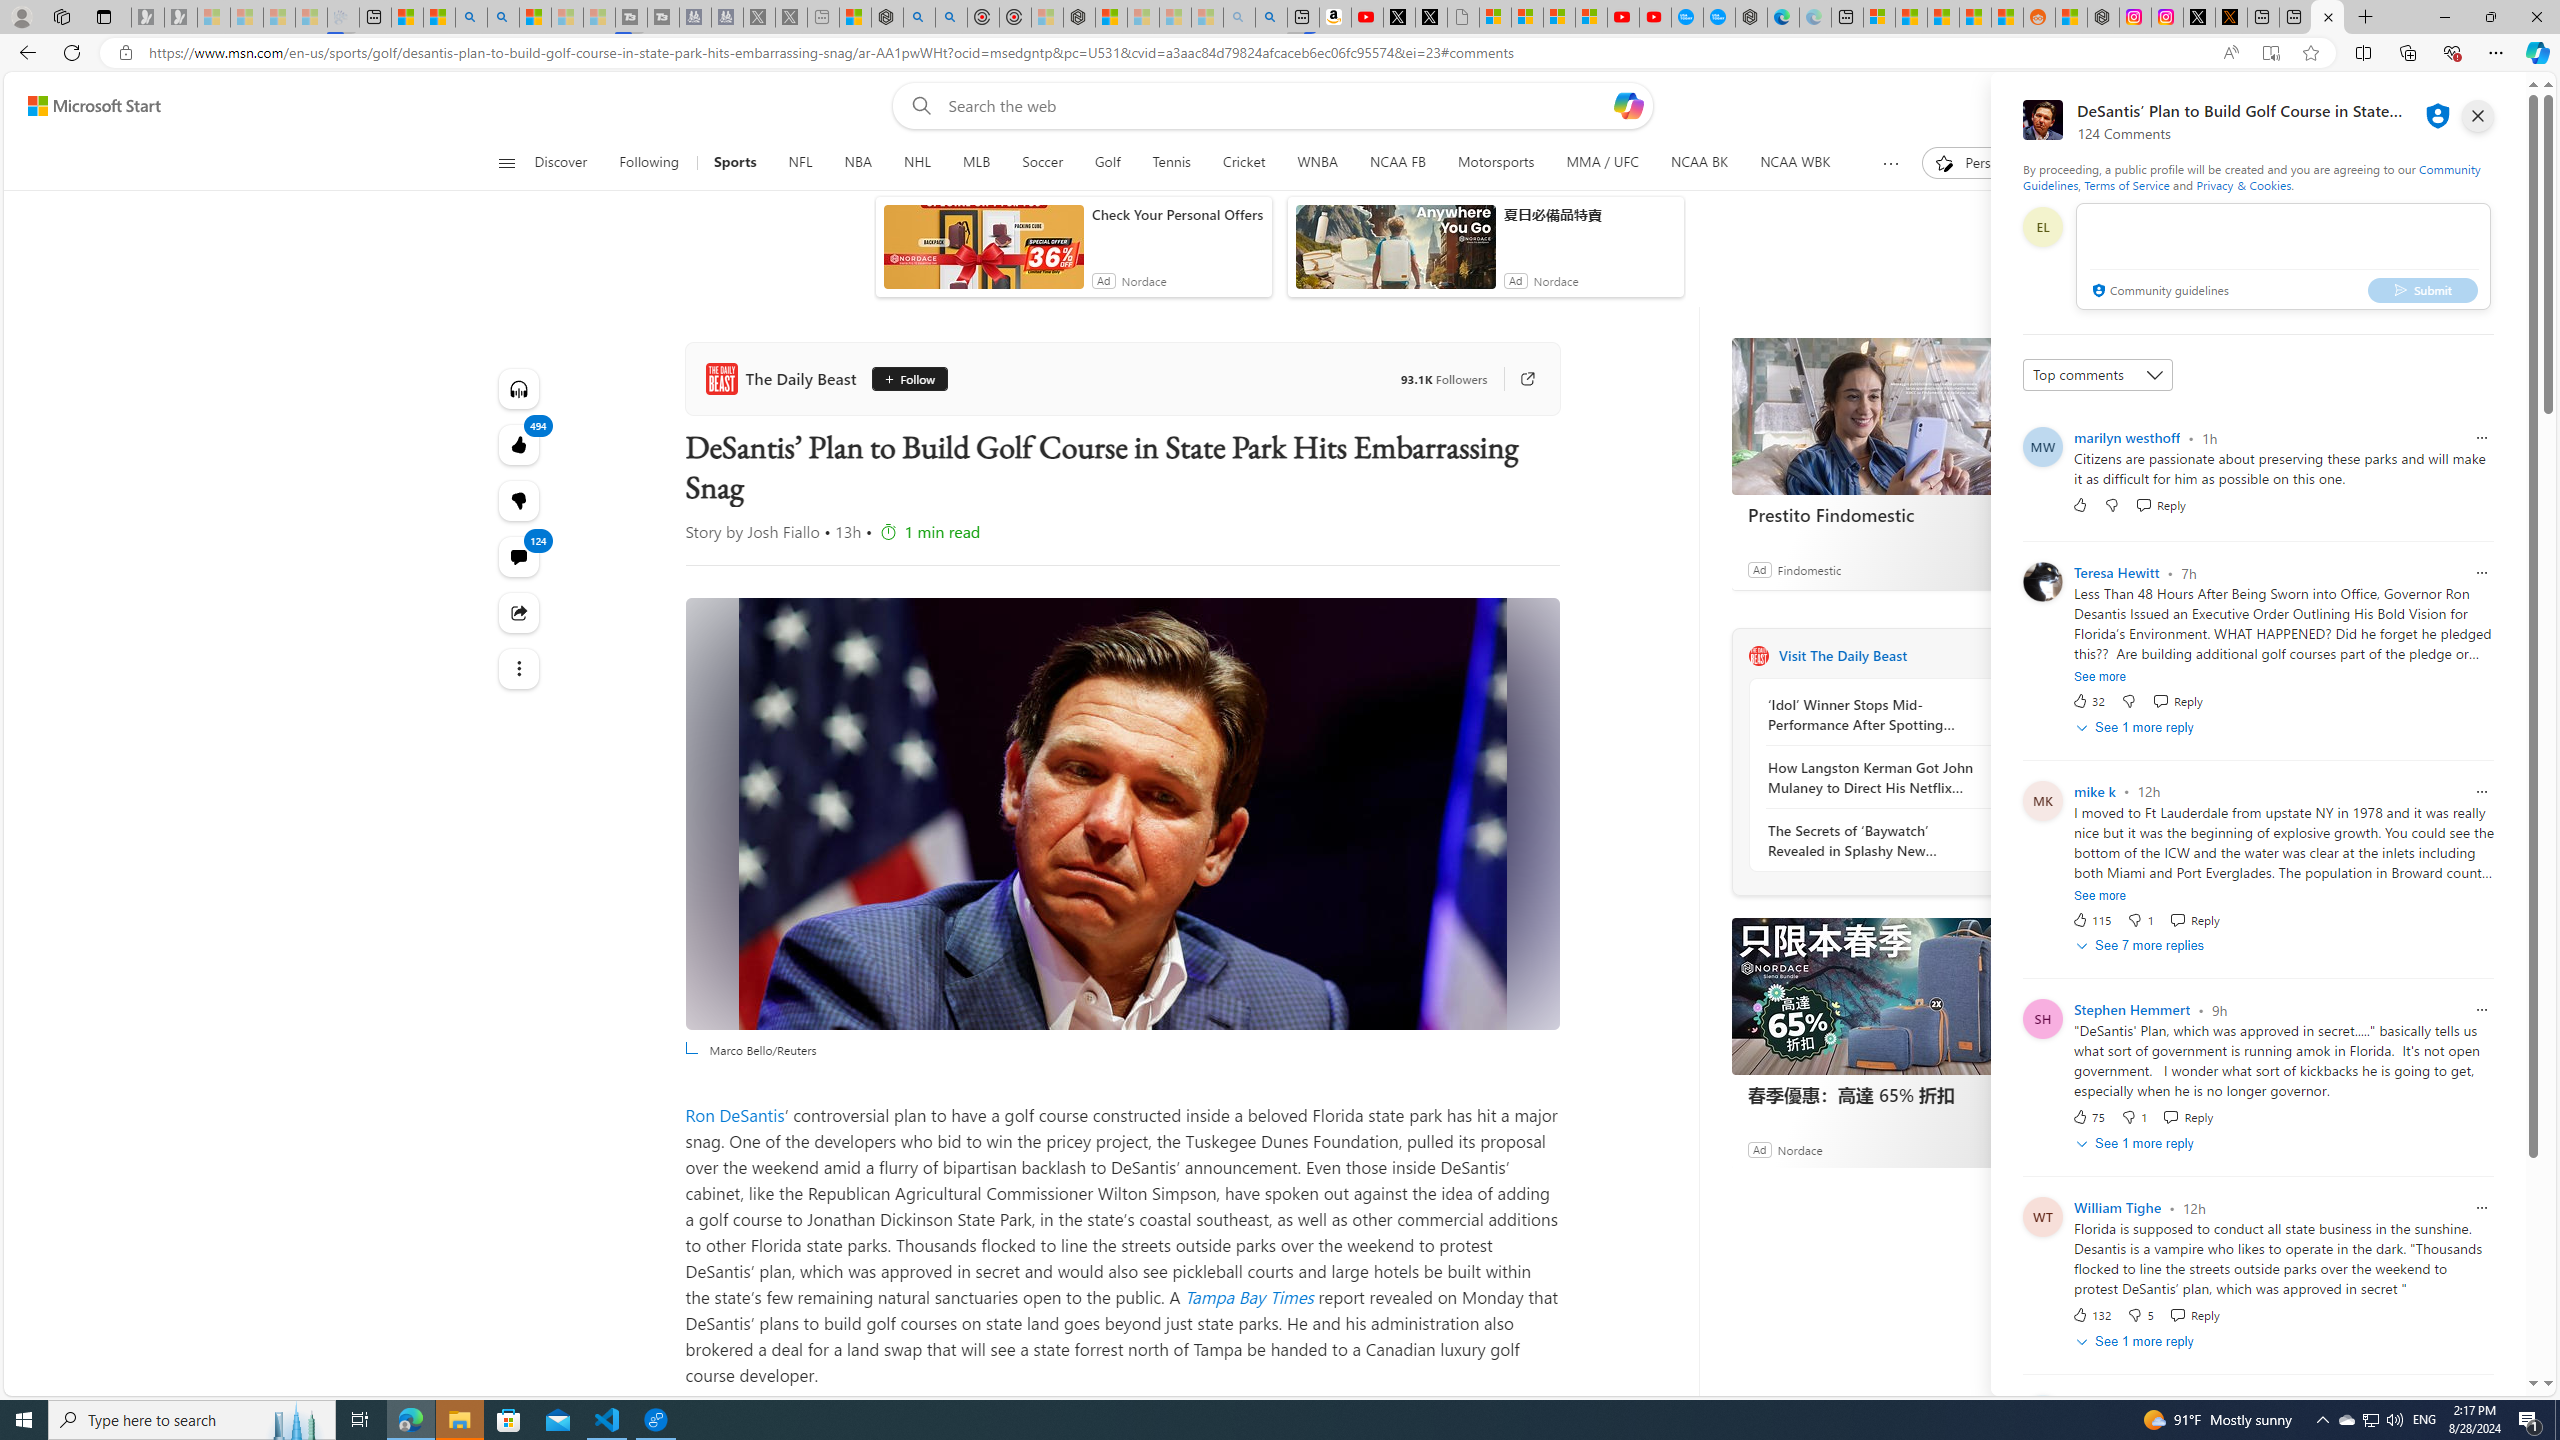  What do you see at coordinates (2230, 53) in the screenshot?
I see `Read aloud this page (Ctrl+Shift+U)` at bounding box center [2230, 53].